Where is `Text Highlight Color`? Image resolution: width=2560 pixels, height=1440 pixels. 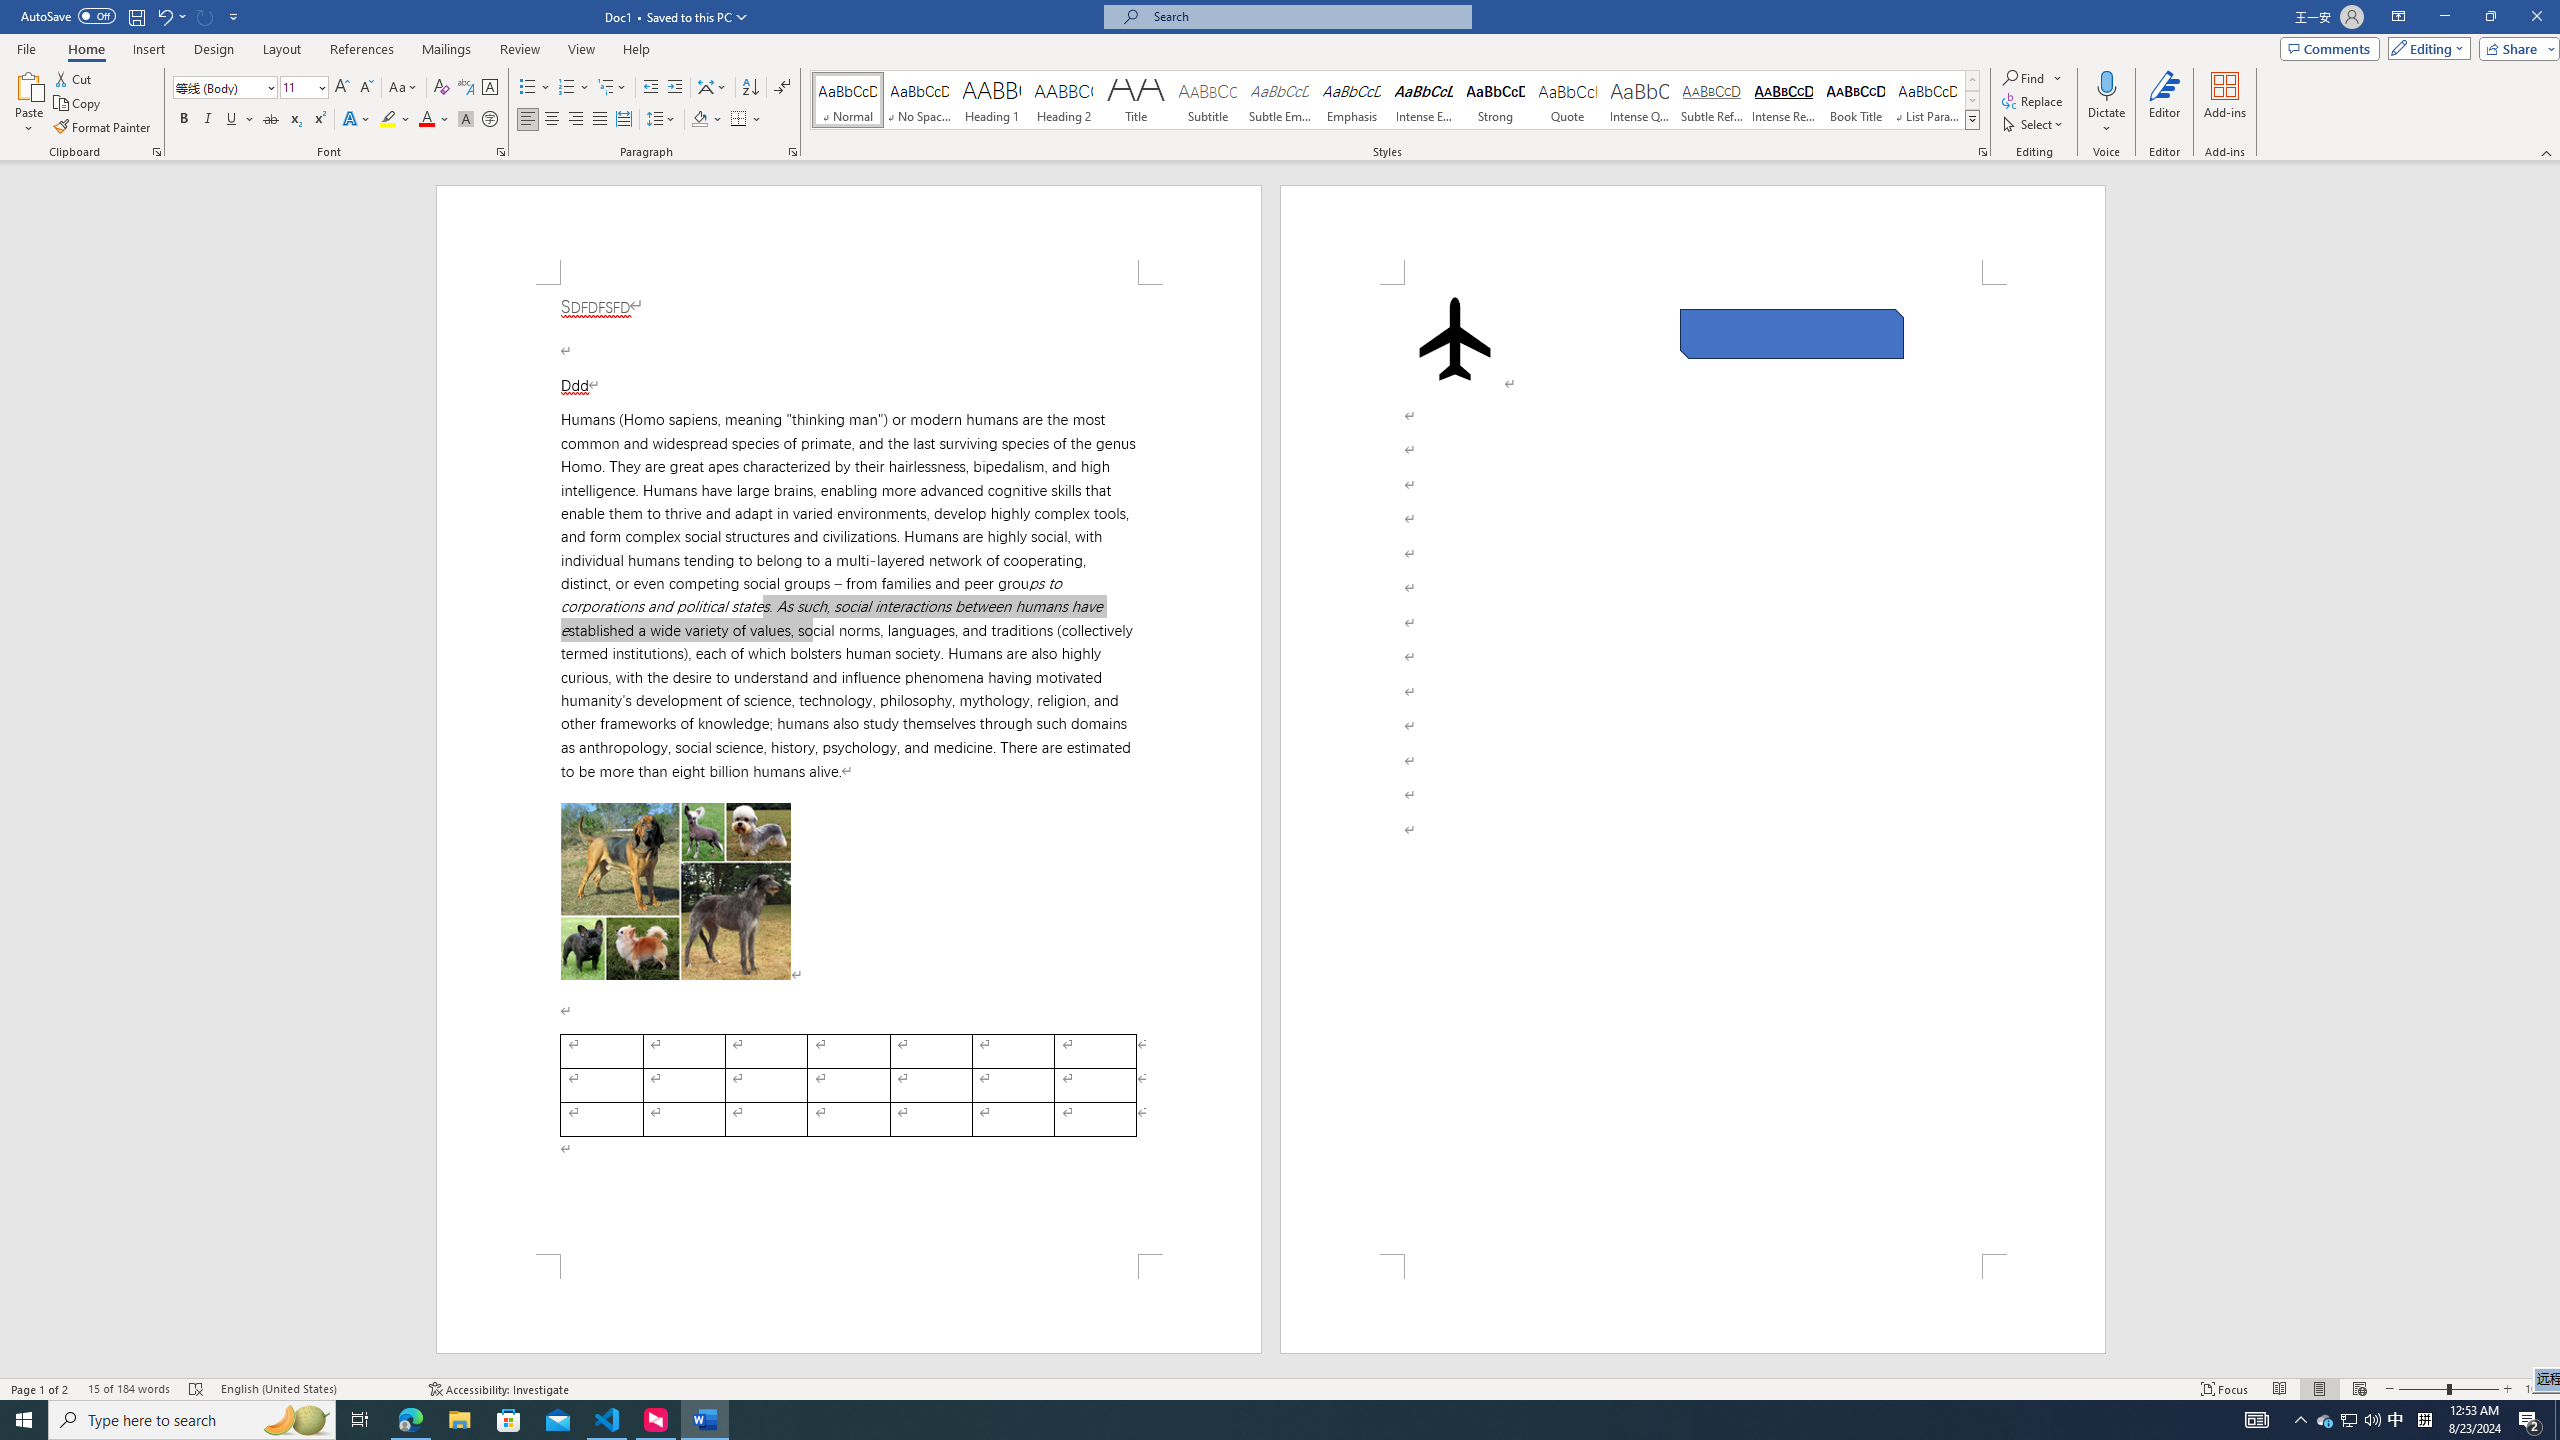 Text Highlight Color is located at coordinates (395, 120).